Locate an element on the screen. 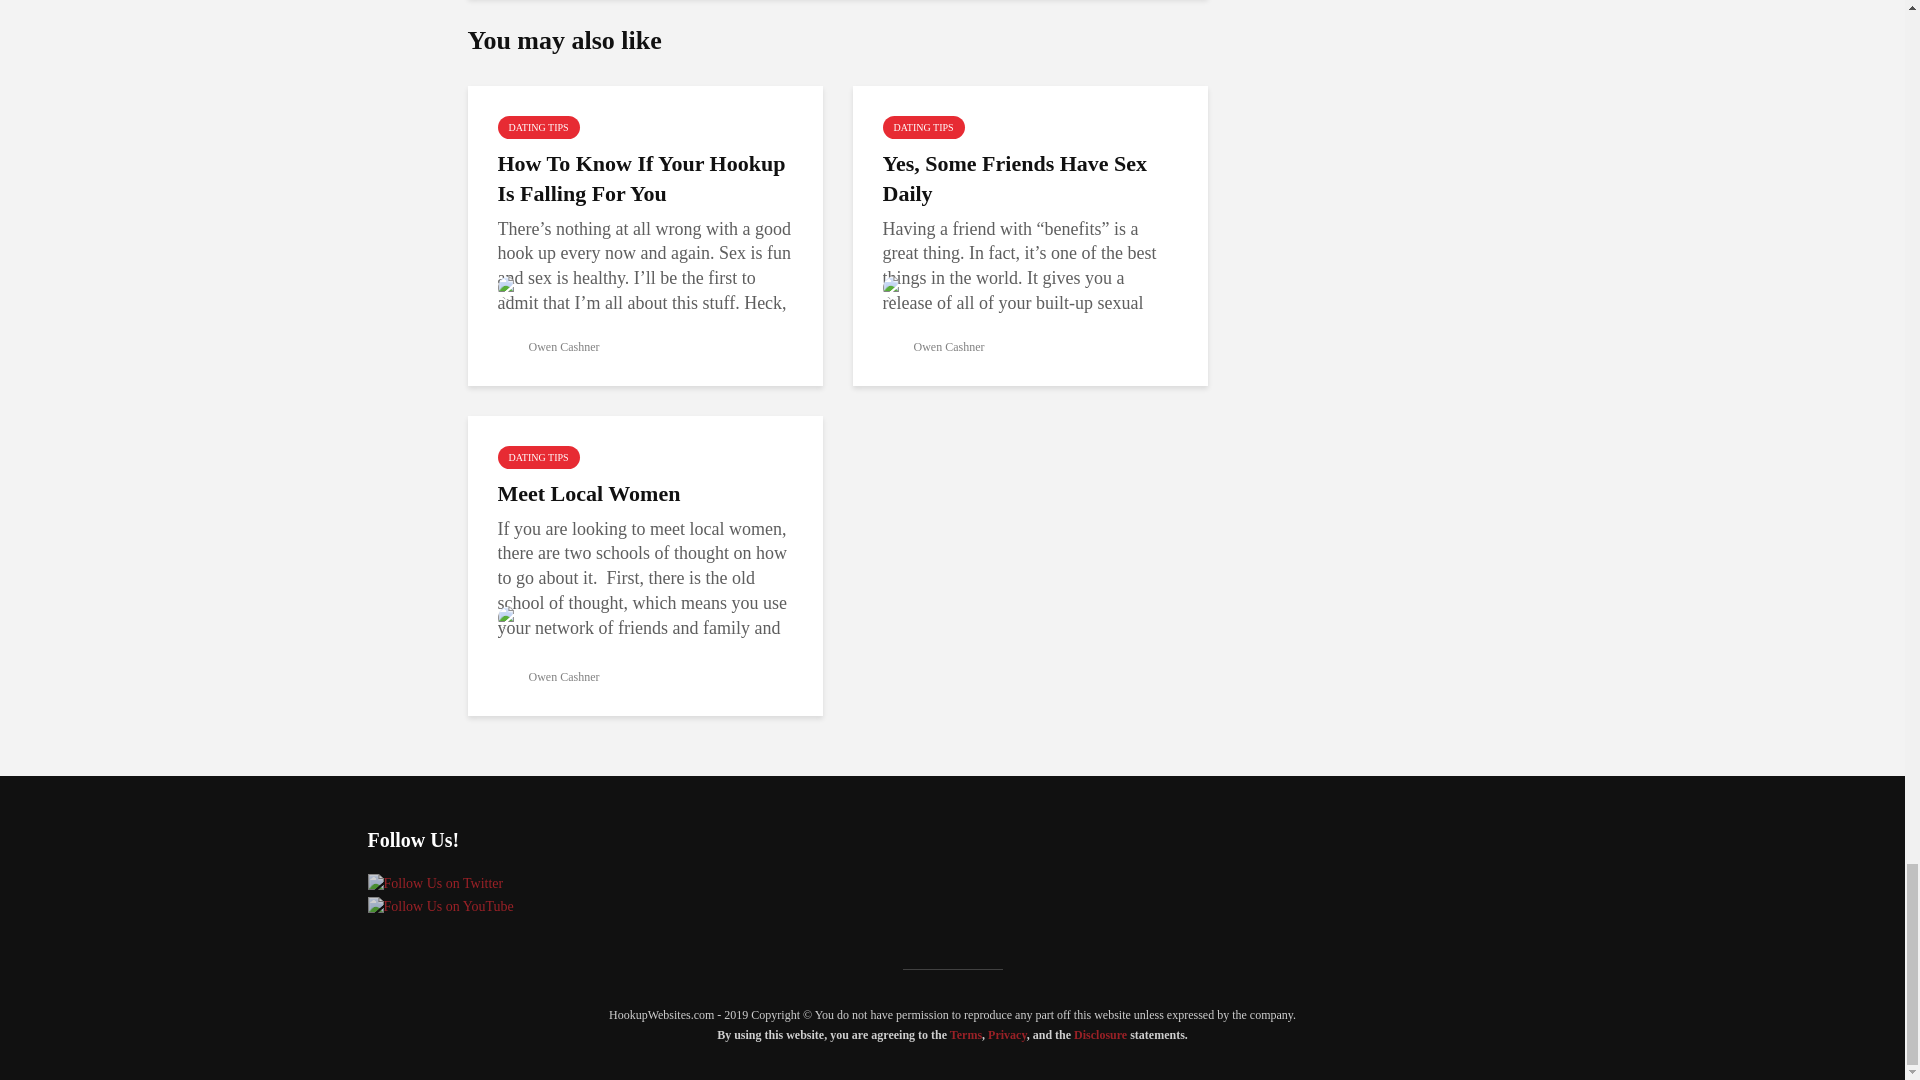 This screenshot has width=1920, height=1080. How To Know If Your Hookup Is Falling For You is located at coordinates (644, 179).